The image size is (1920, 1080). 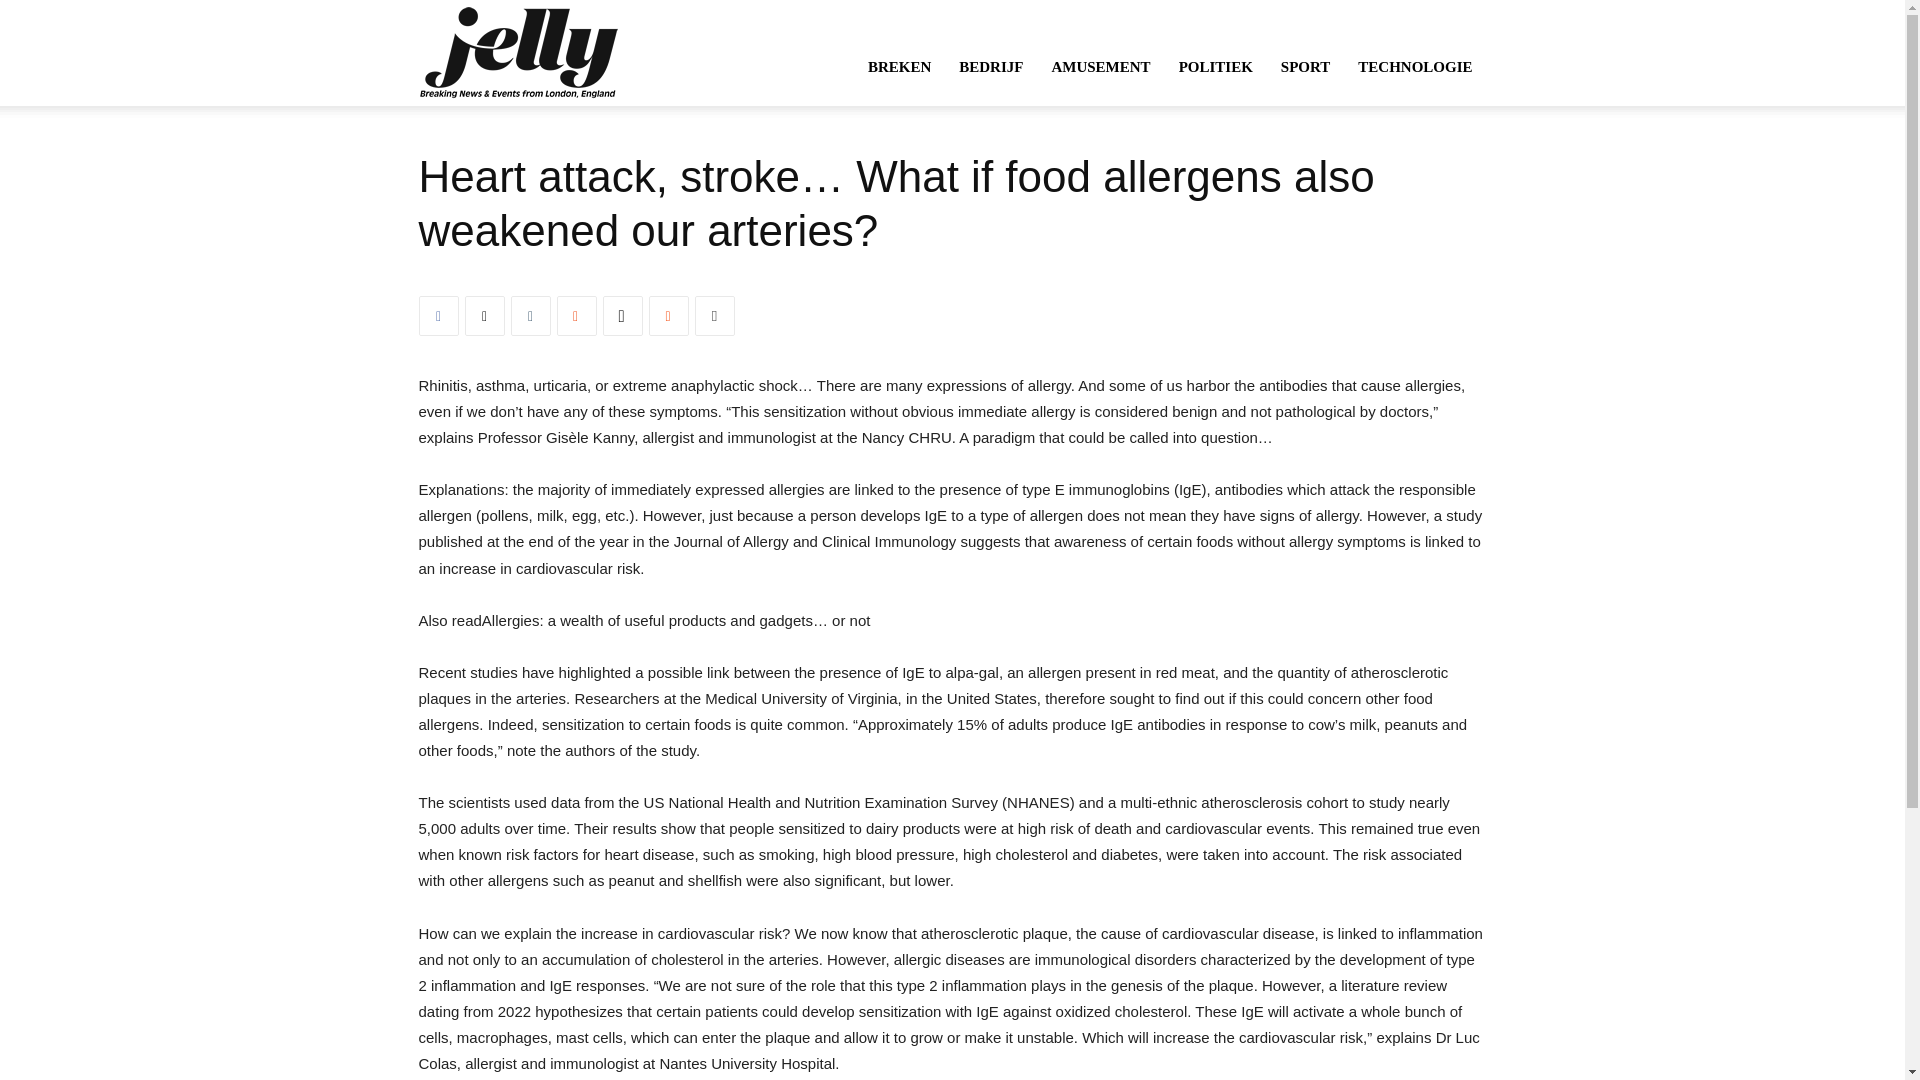 What do you see at coordinates (530, 315) in the screenshot?
I see `Tumblr` at bounding box center [530, 315].